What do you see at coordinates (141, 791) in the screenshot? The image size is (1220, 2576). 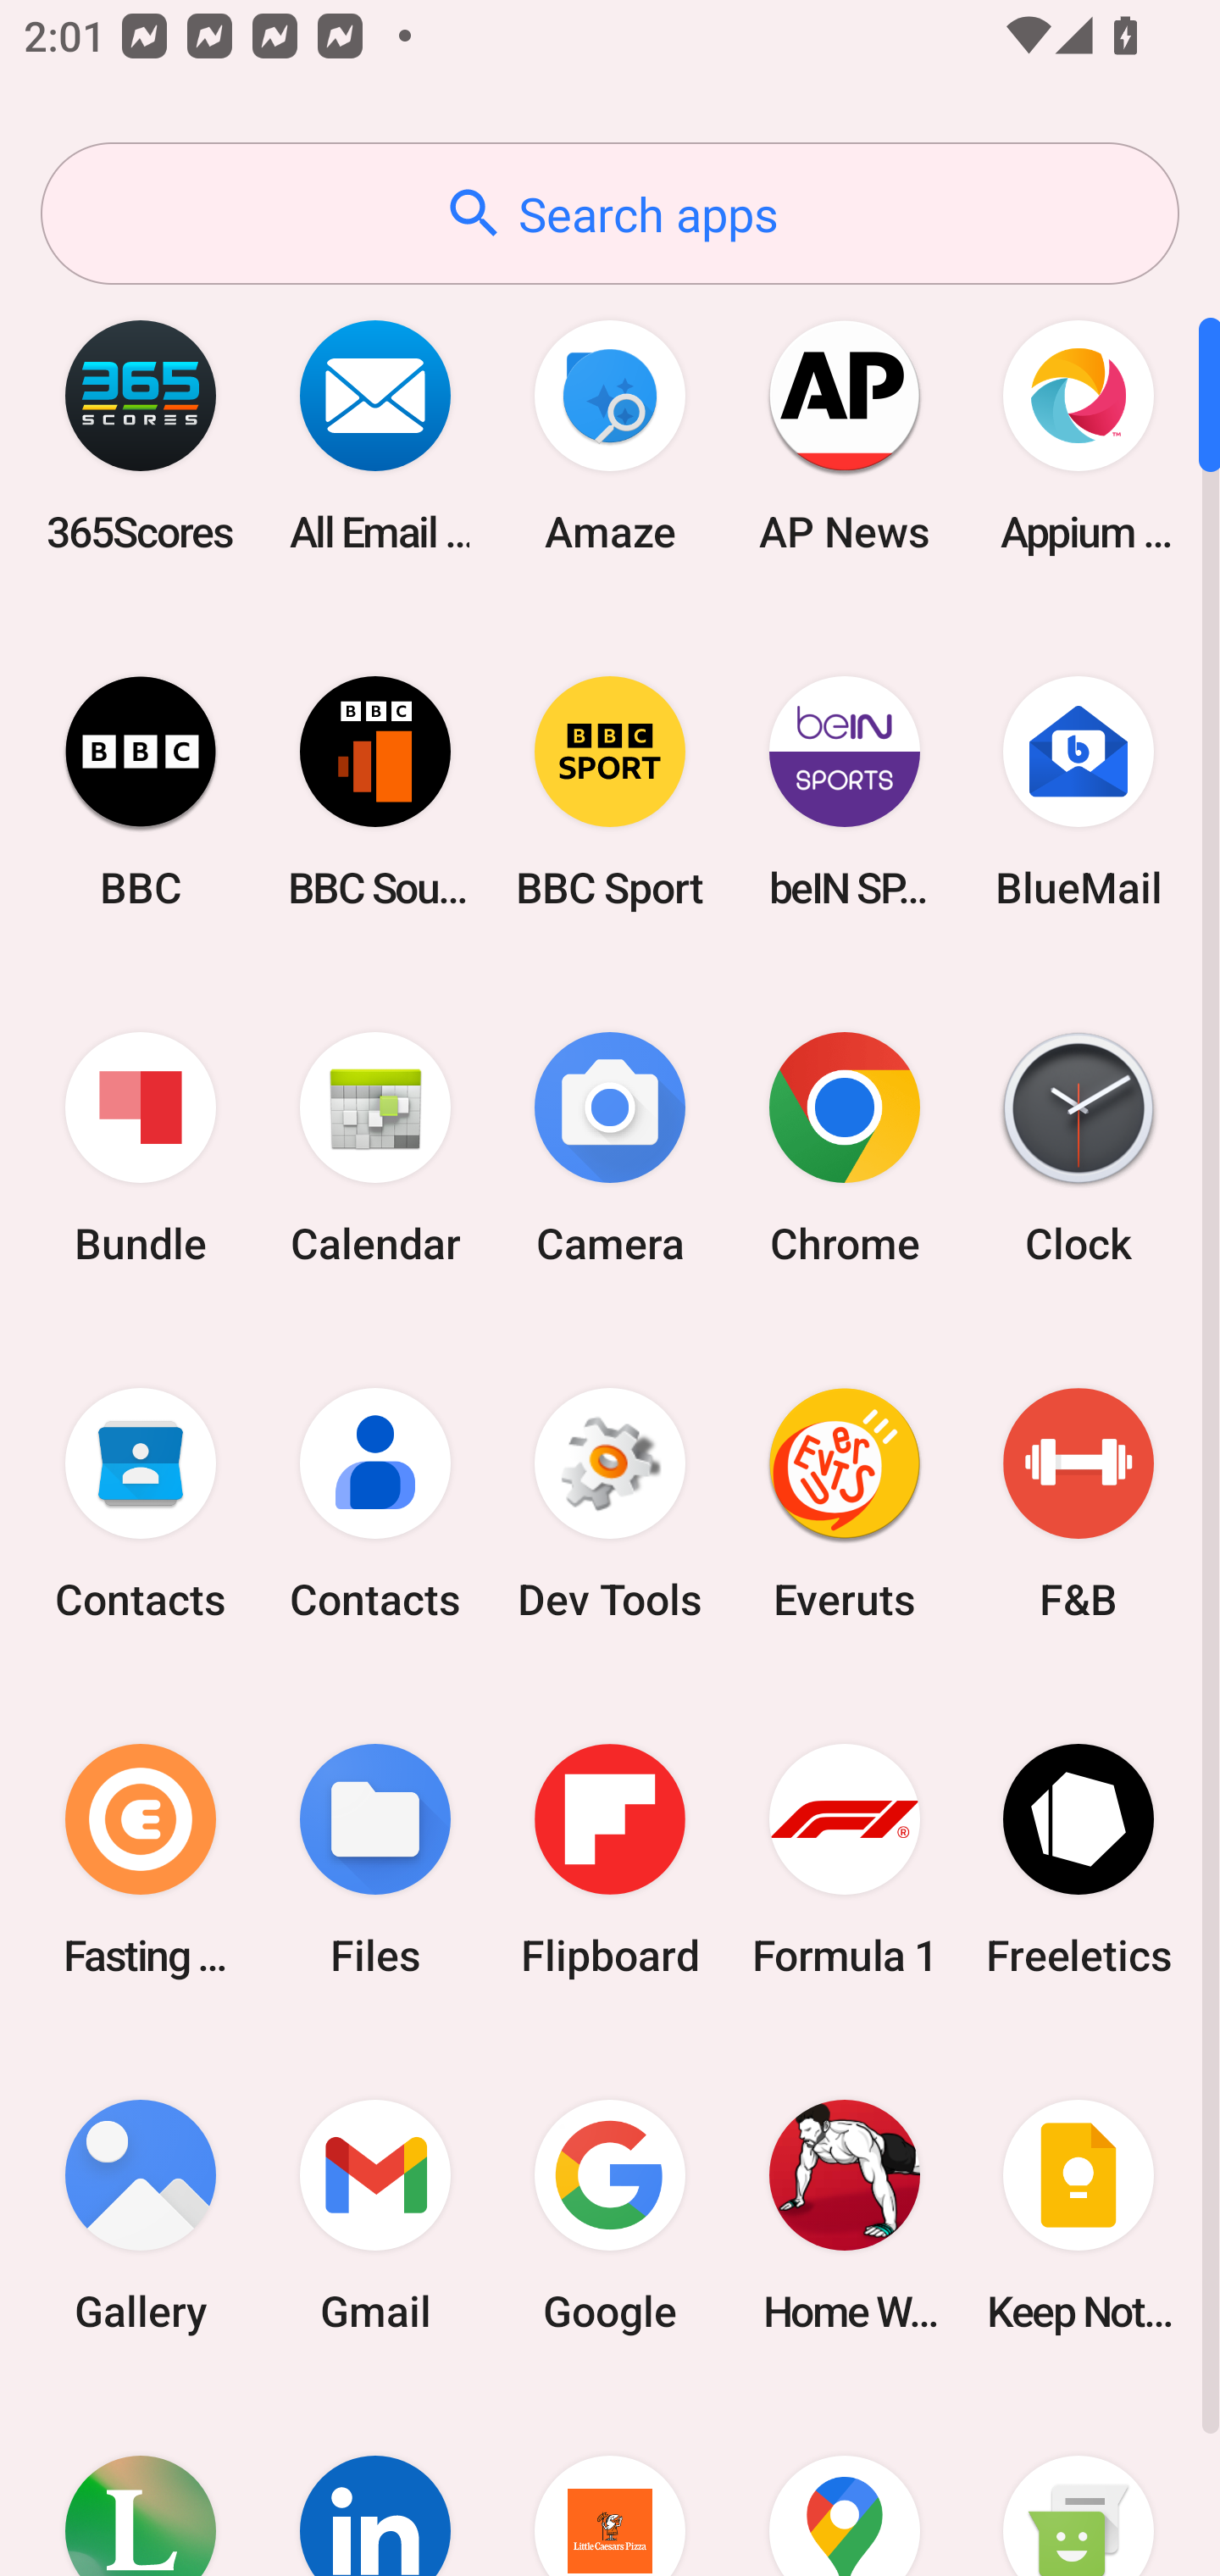 I see `BBC` at bounding box center [141, 791].